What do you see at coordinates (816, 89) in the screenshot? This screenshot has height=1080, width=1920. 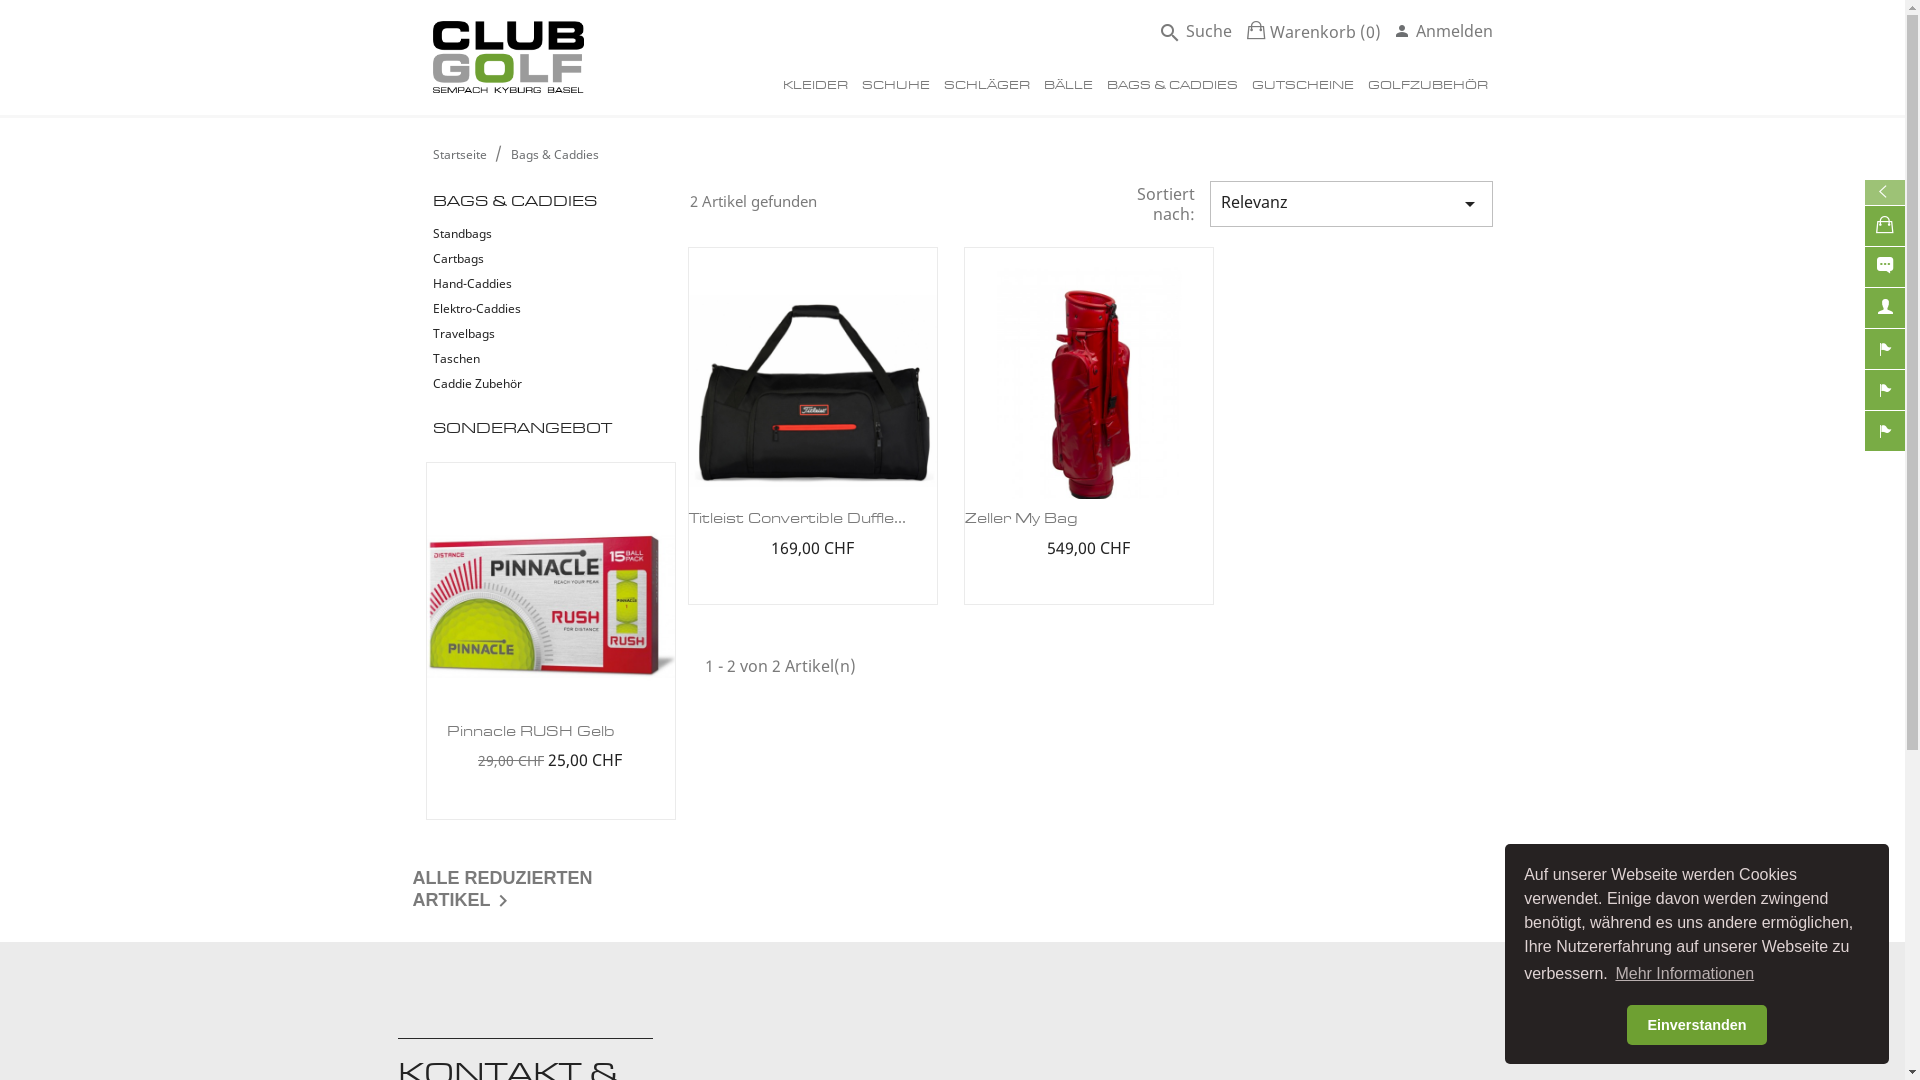 I see `KLEIDER` at bounding box center [816, 89].